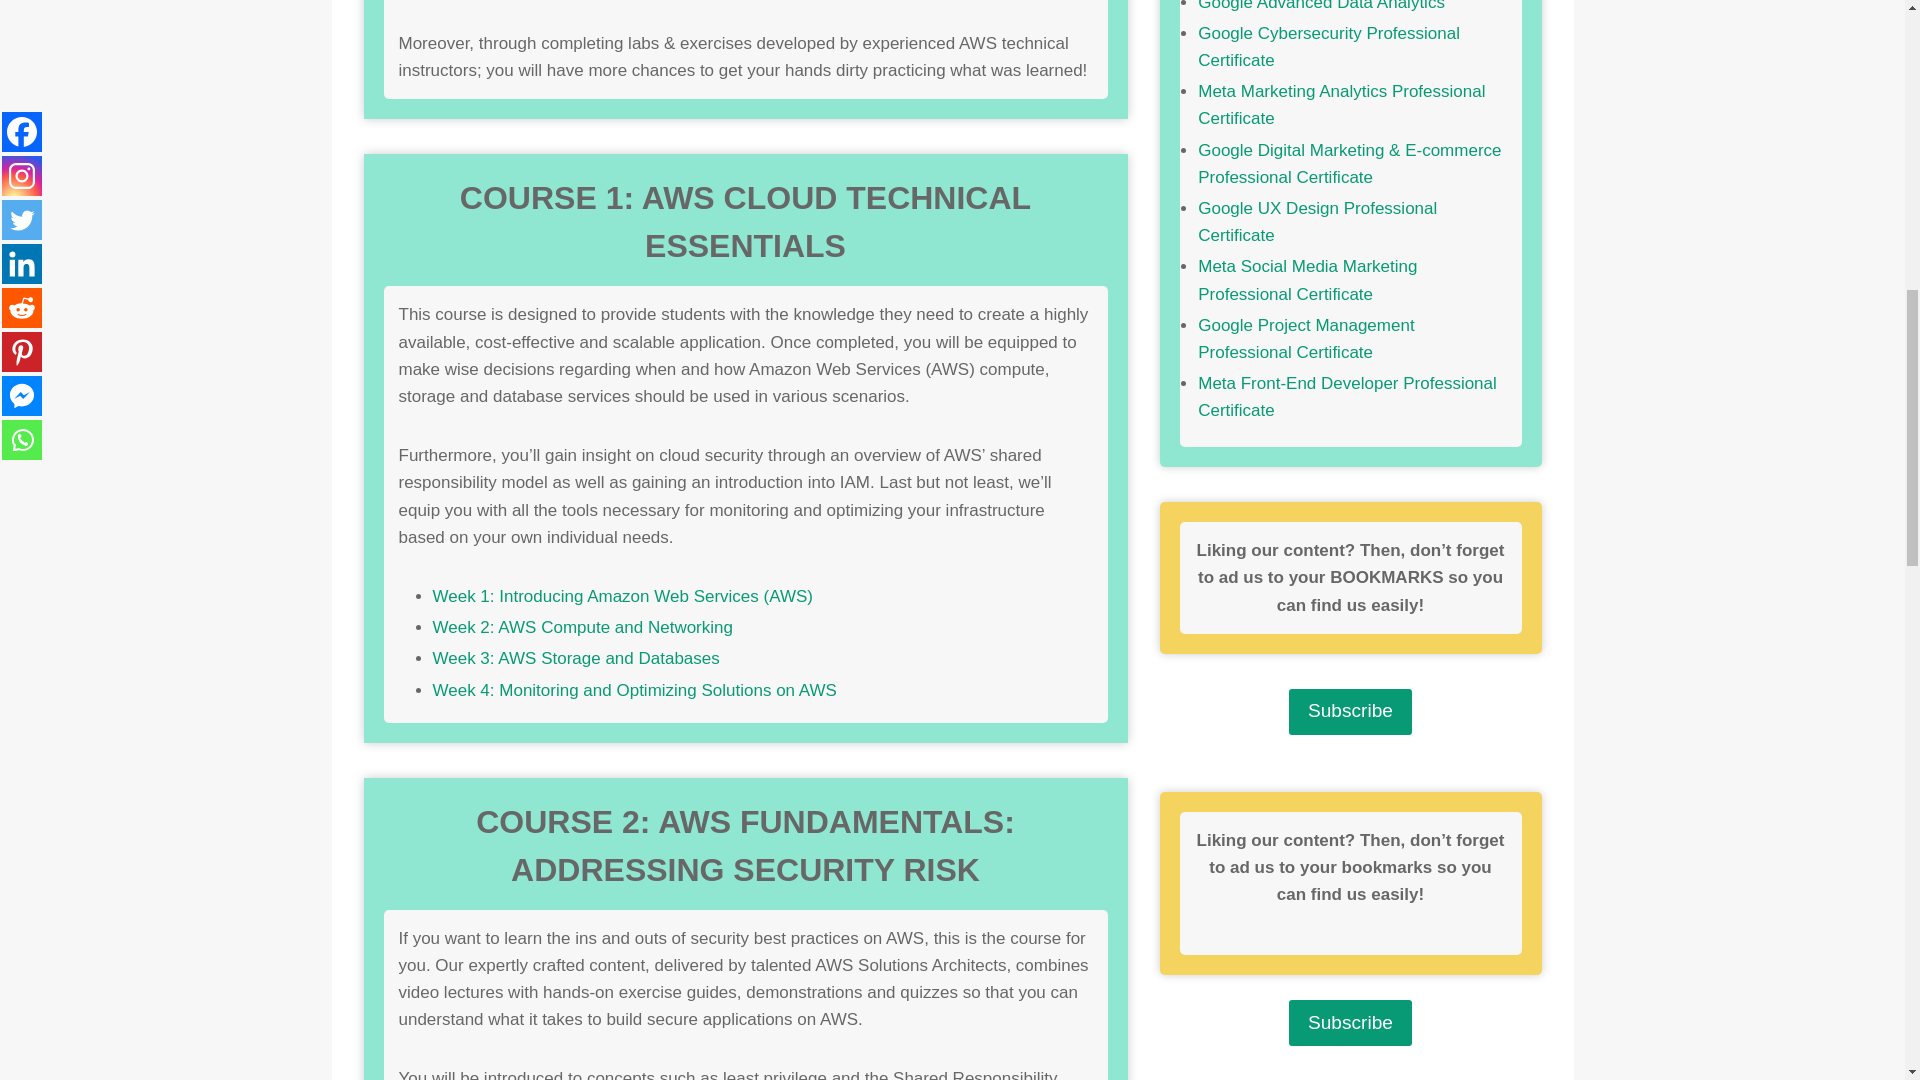 The width and height of the screenshot is (1920, 1080). I want to click on Week 3: AWS Storage and Databases, so click(575, 658).